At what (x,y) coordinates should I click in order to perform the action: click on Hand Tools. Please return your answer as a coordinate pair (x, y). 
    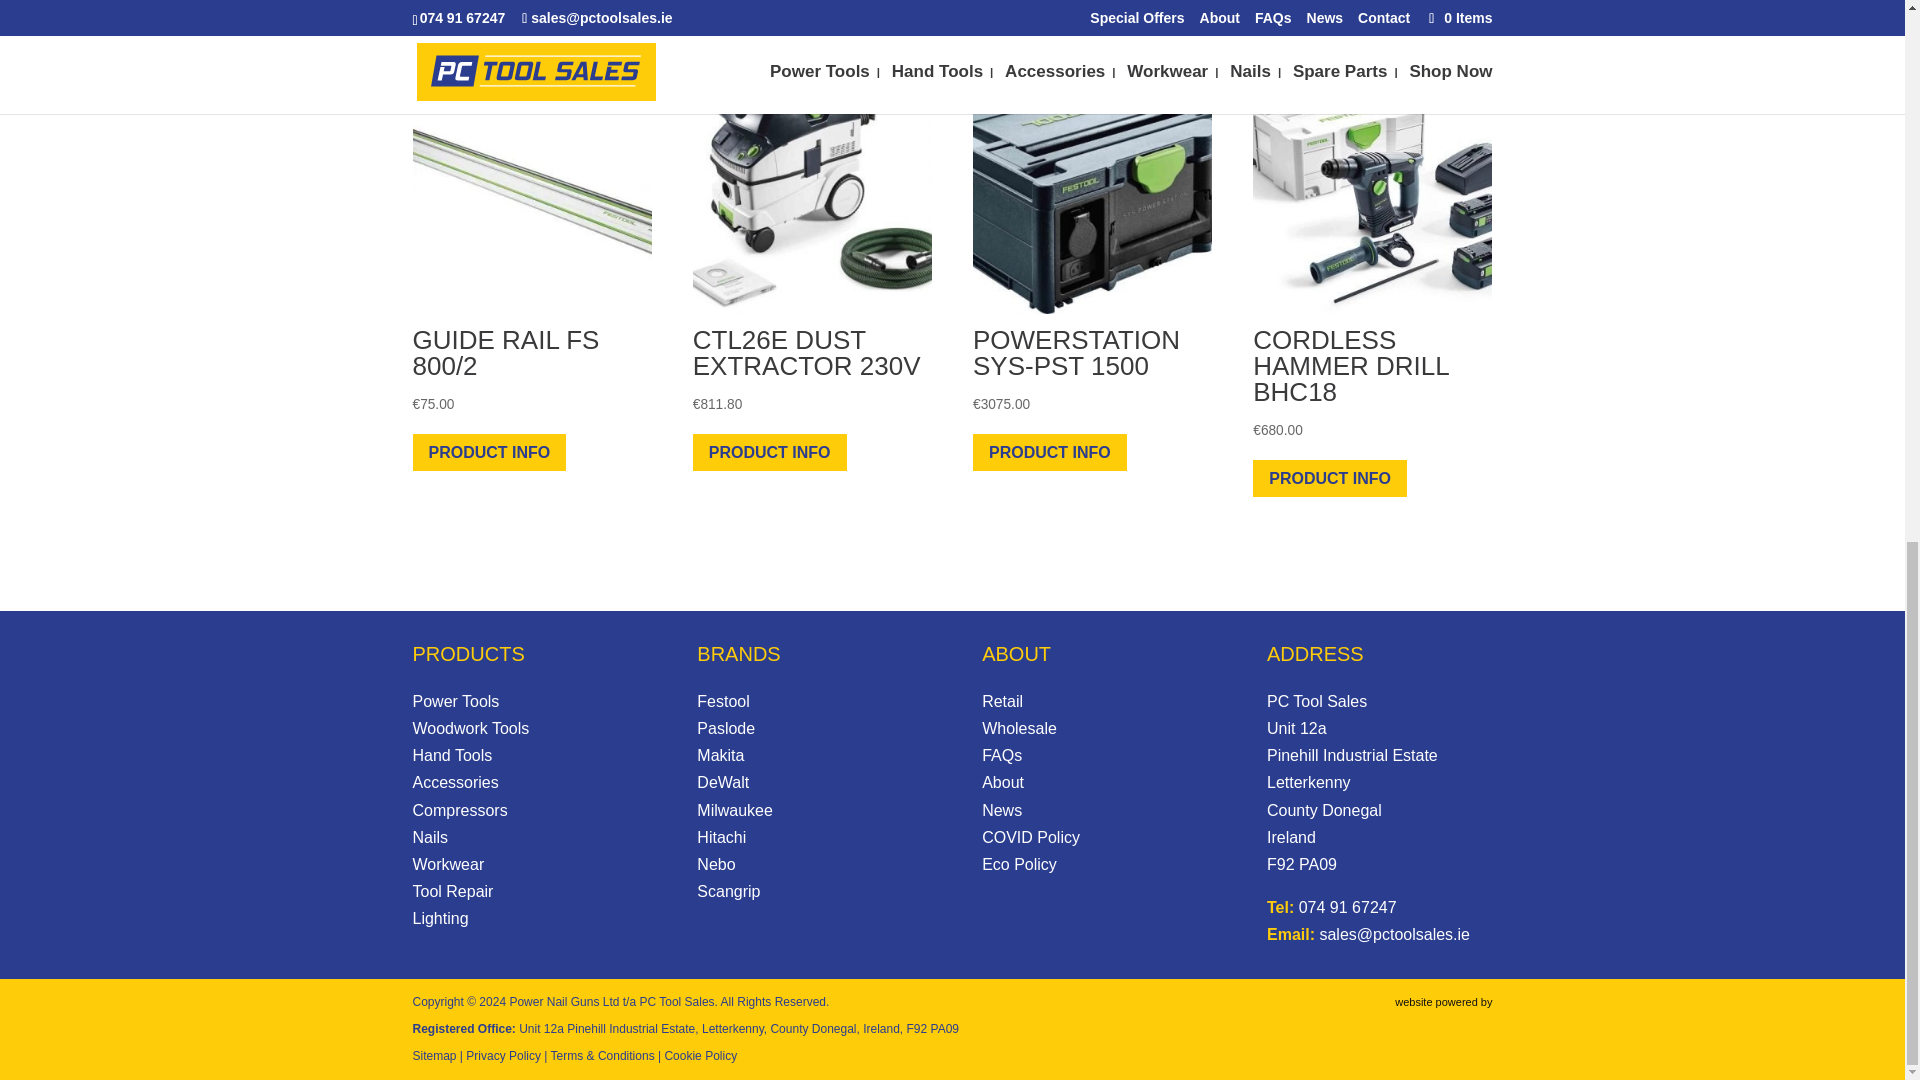
    Looking at the image, I should click on (452, 755).